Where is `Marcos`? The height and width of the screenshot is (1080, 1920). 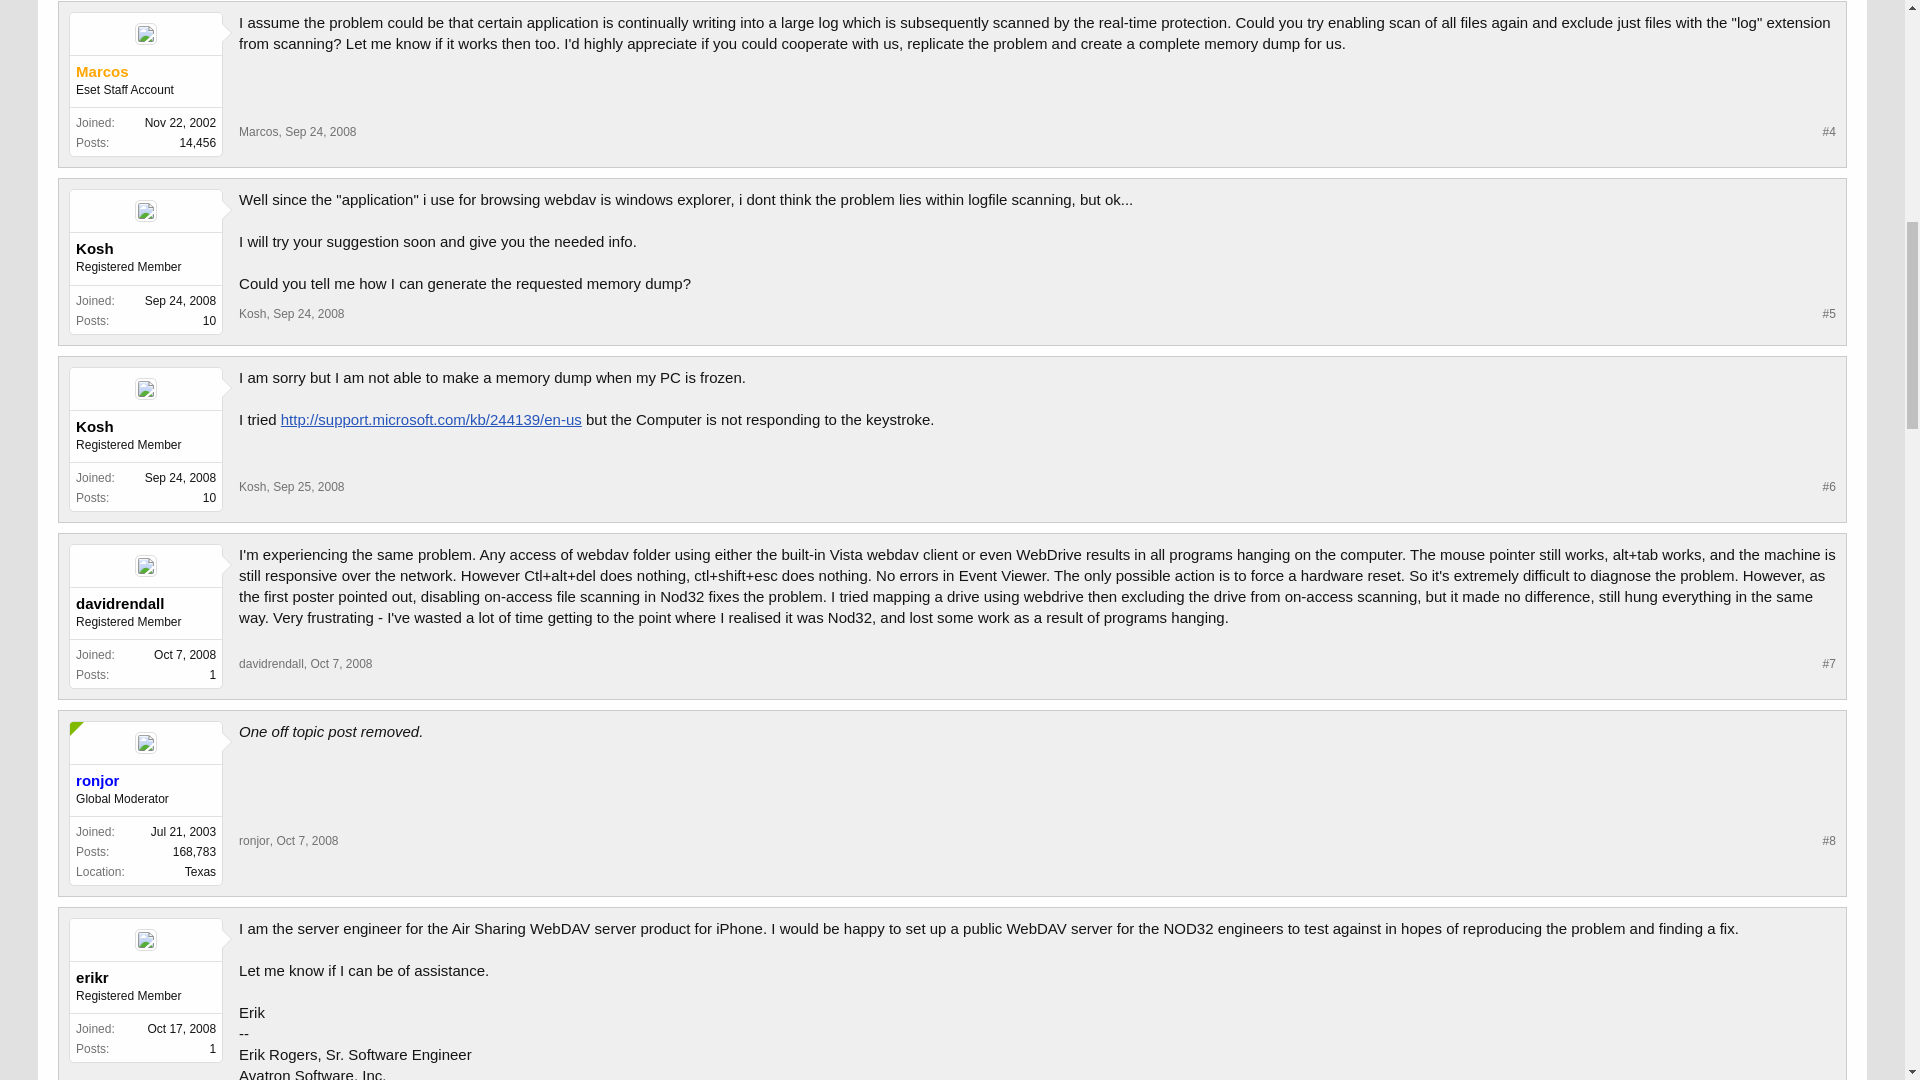
Marcos is located at coordinates (146, 72).